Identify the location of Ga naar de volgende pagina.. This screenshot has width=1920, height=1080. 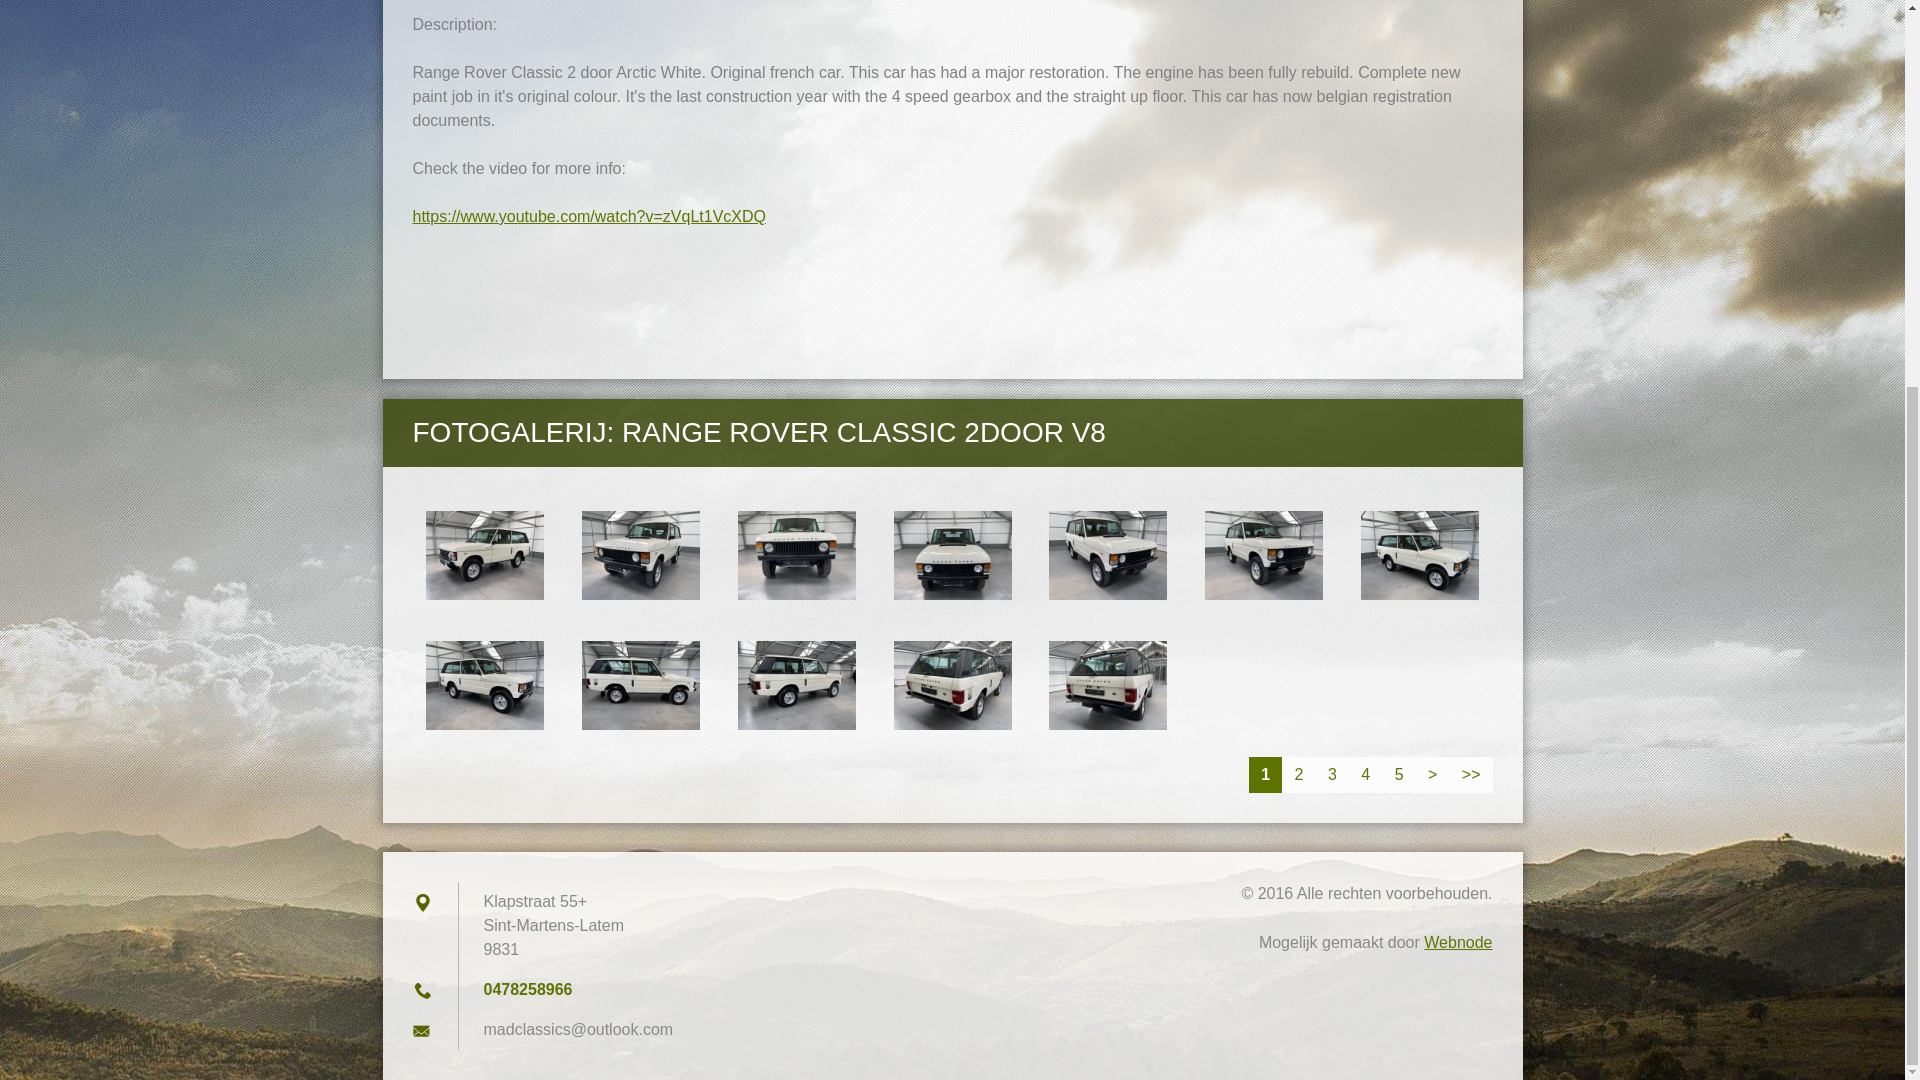
(1432, 774).